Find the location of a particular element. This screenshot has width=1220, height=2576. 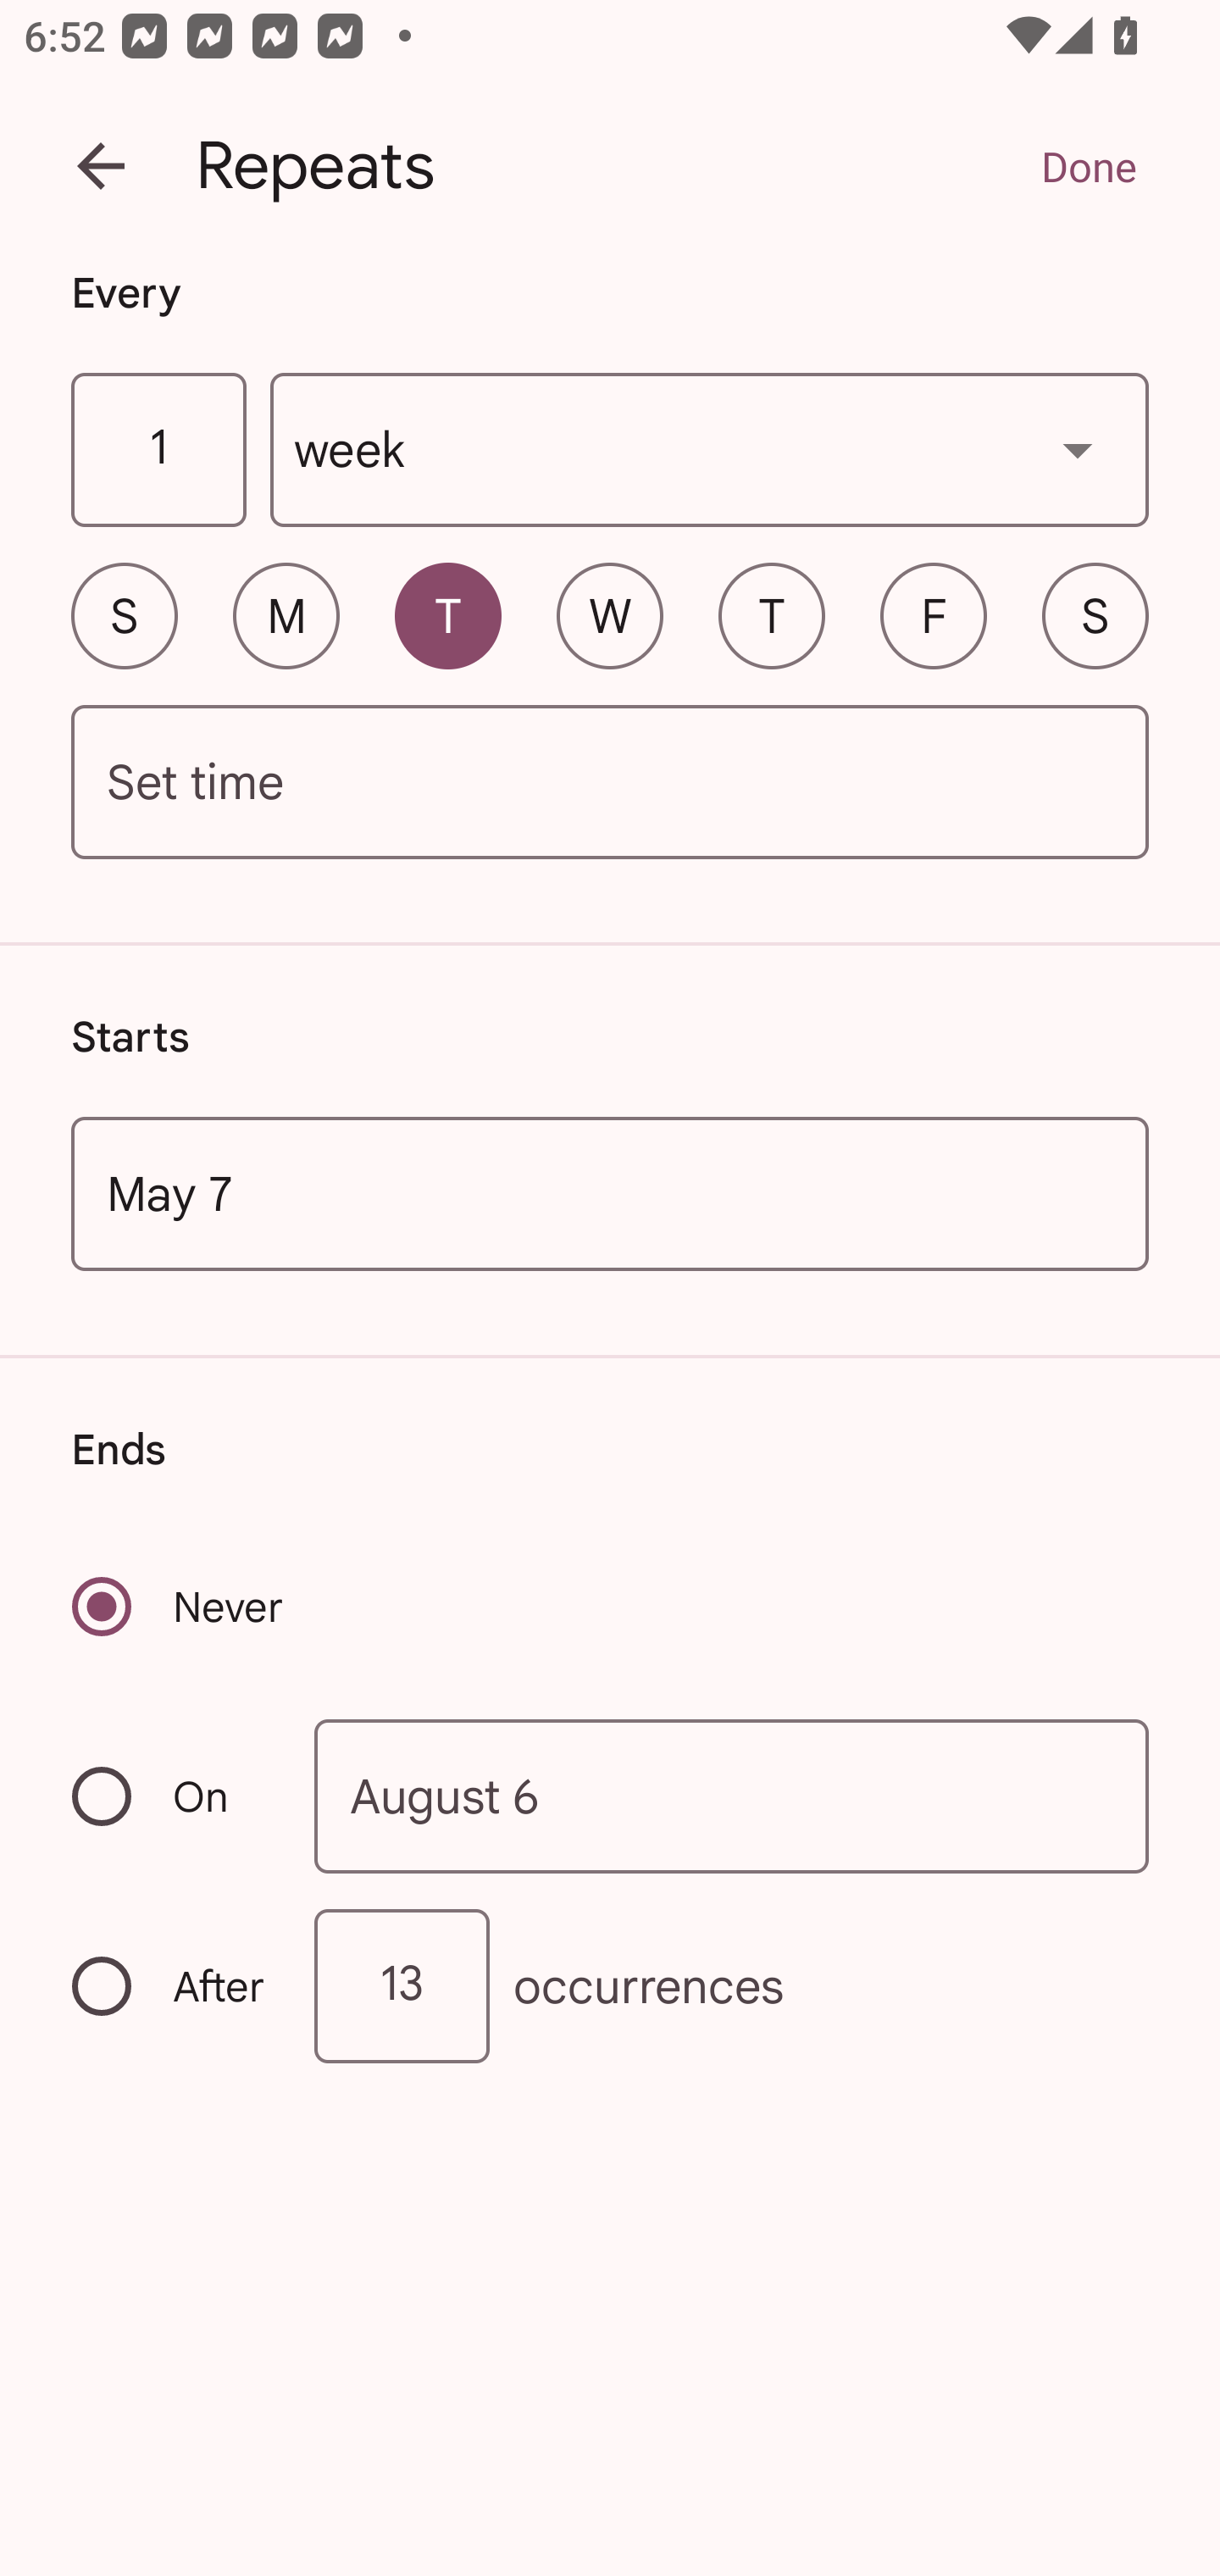

Back is located at coordinates (101, 166).